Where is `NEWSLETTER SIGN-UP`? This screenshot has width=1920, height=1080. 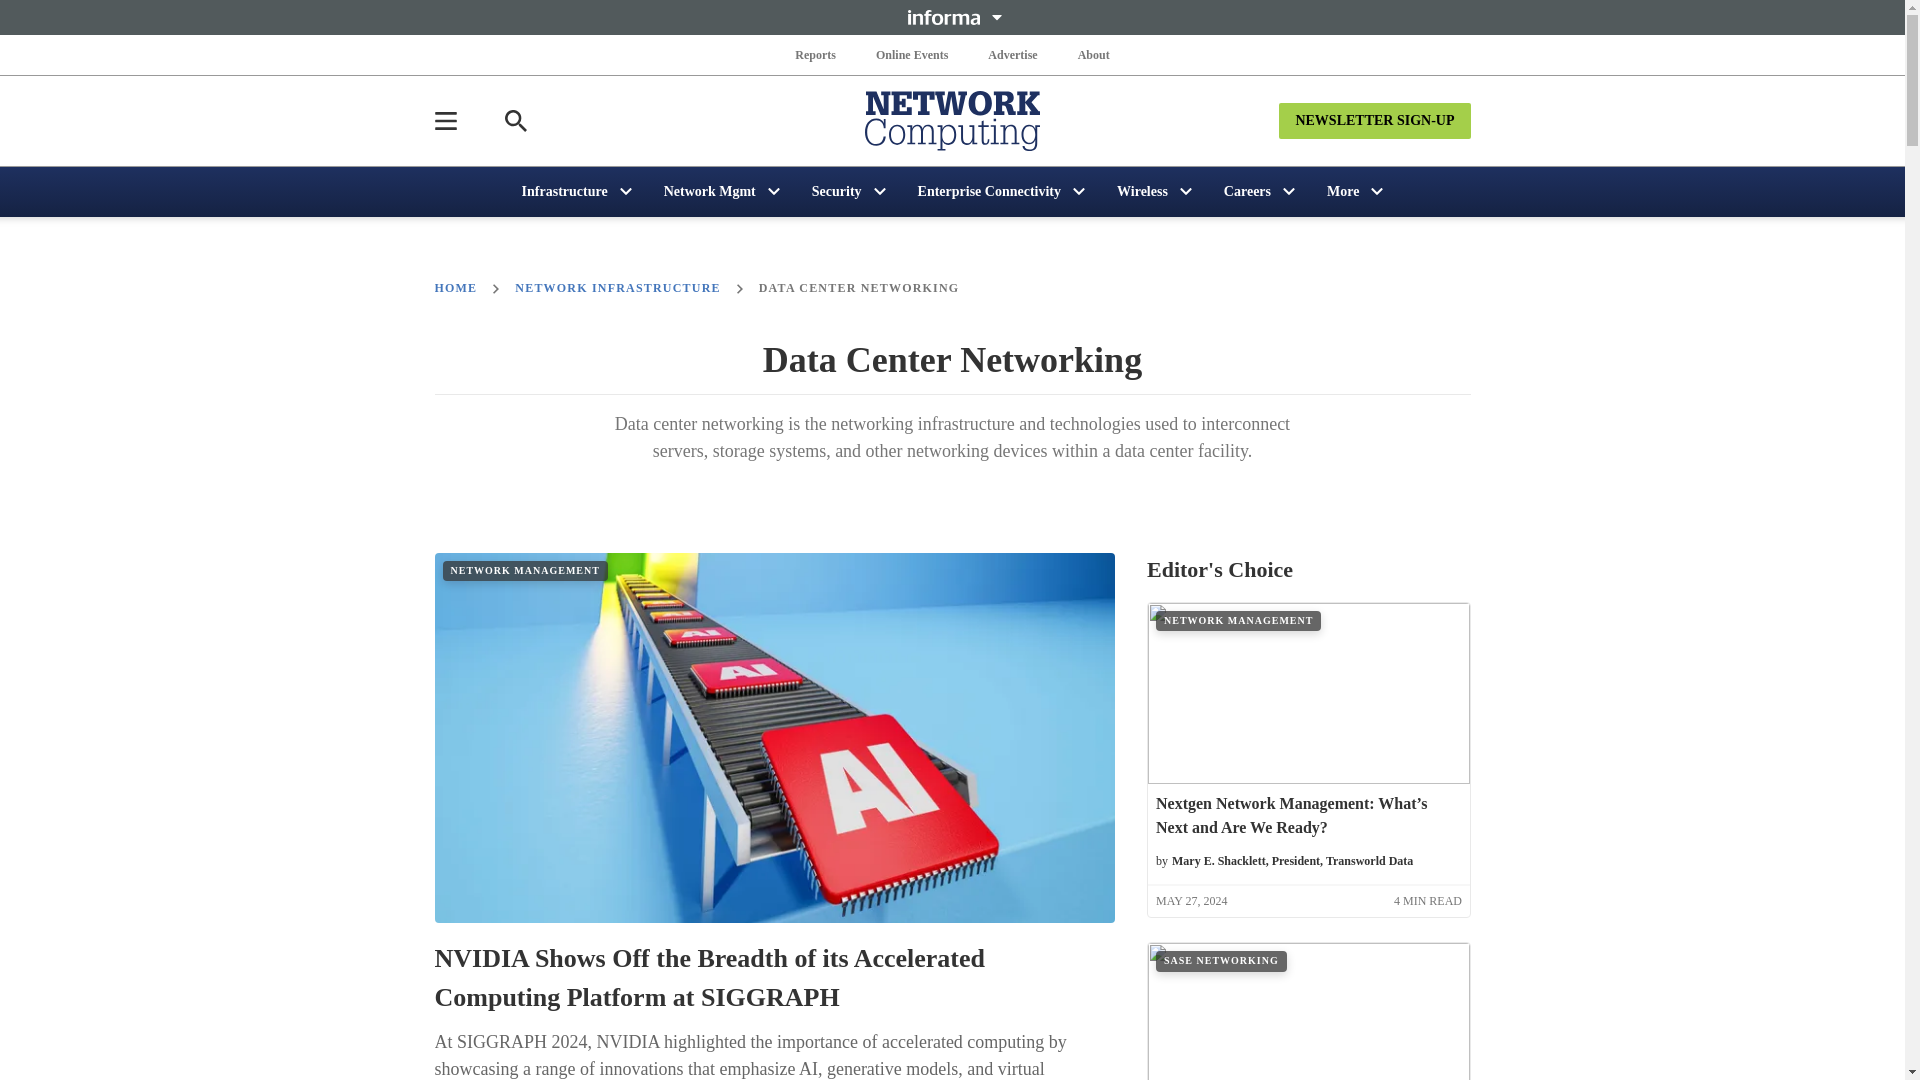 NEWSLETTER SIGN-UP is located at coordinates (1374, 120).